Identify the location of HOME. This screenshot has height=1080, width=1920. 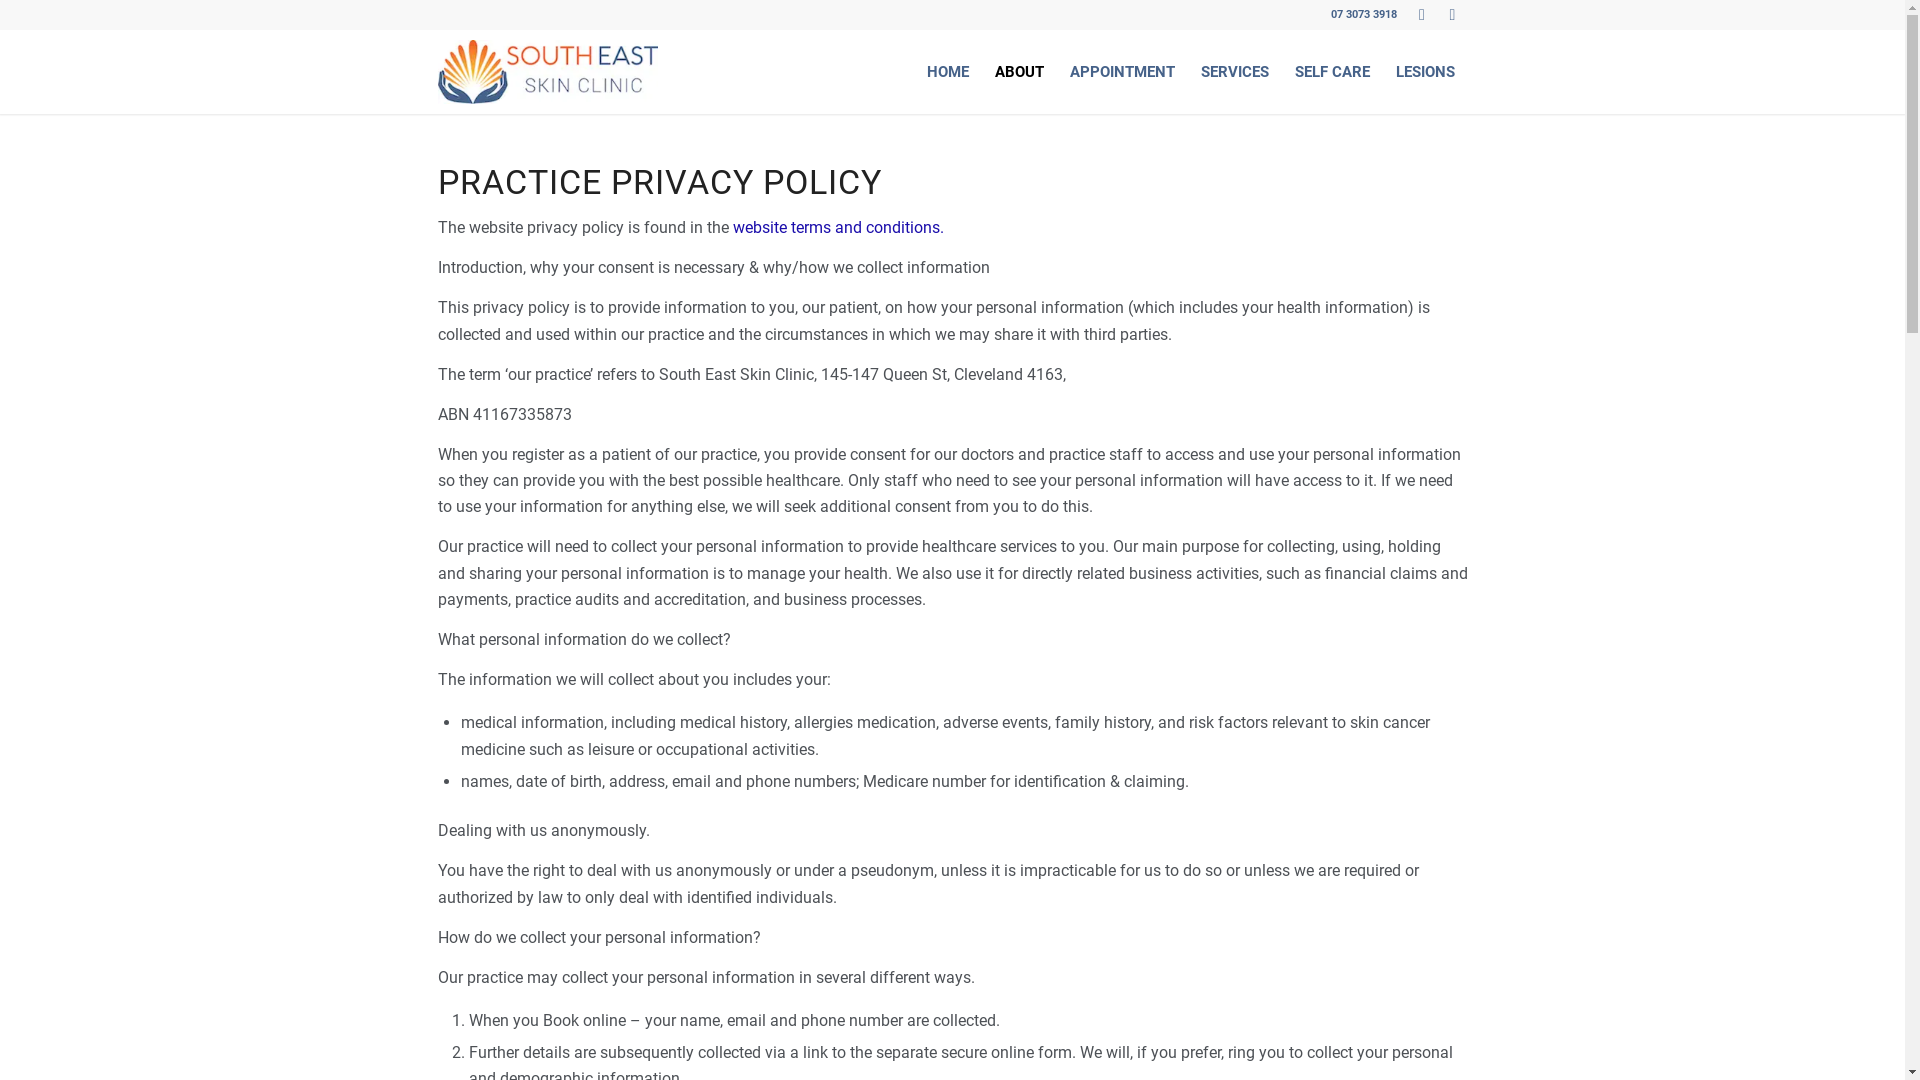
(948, 72).